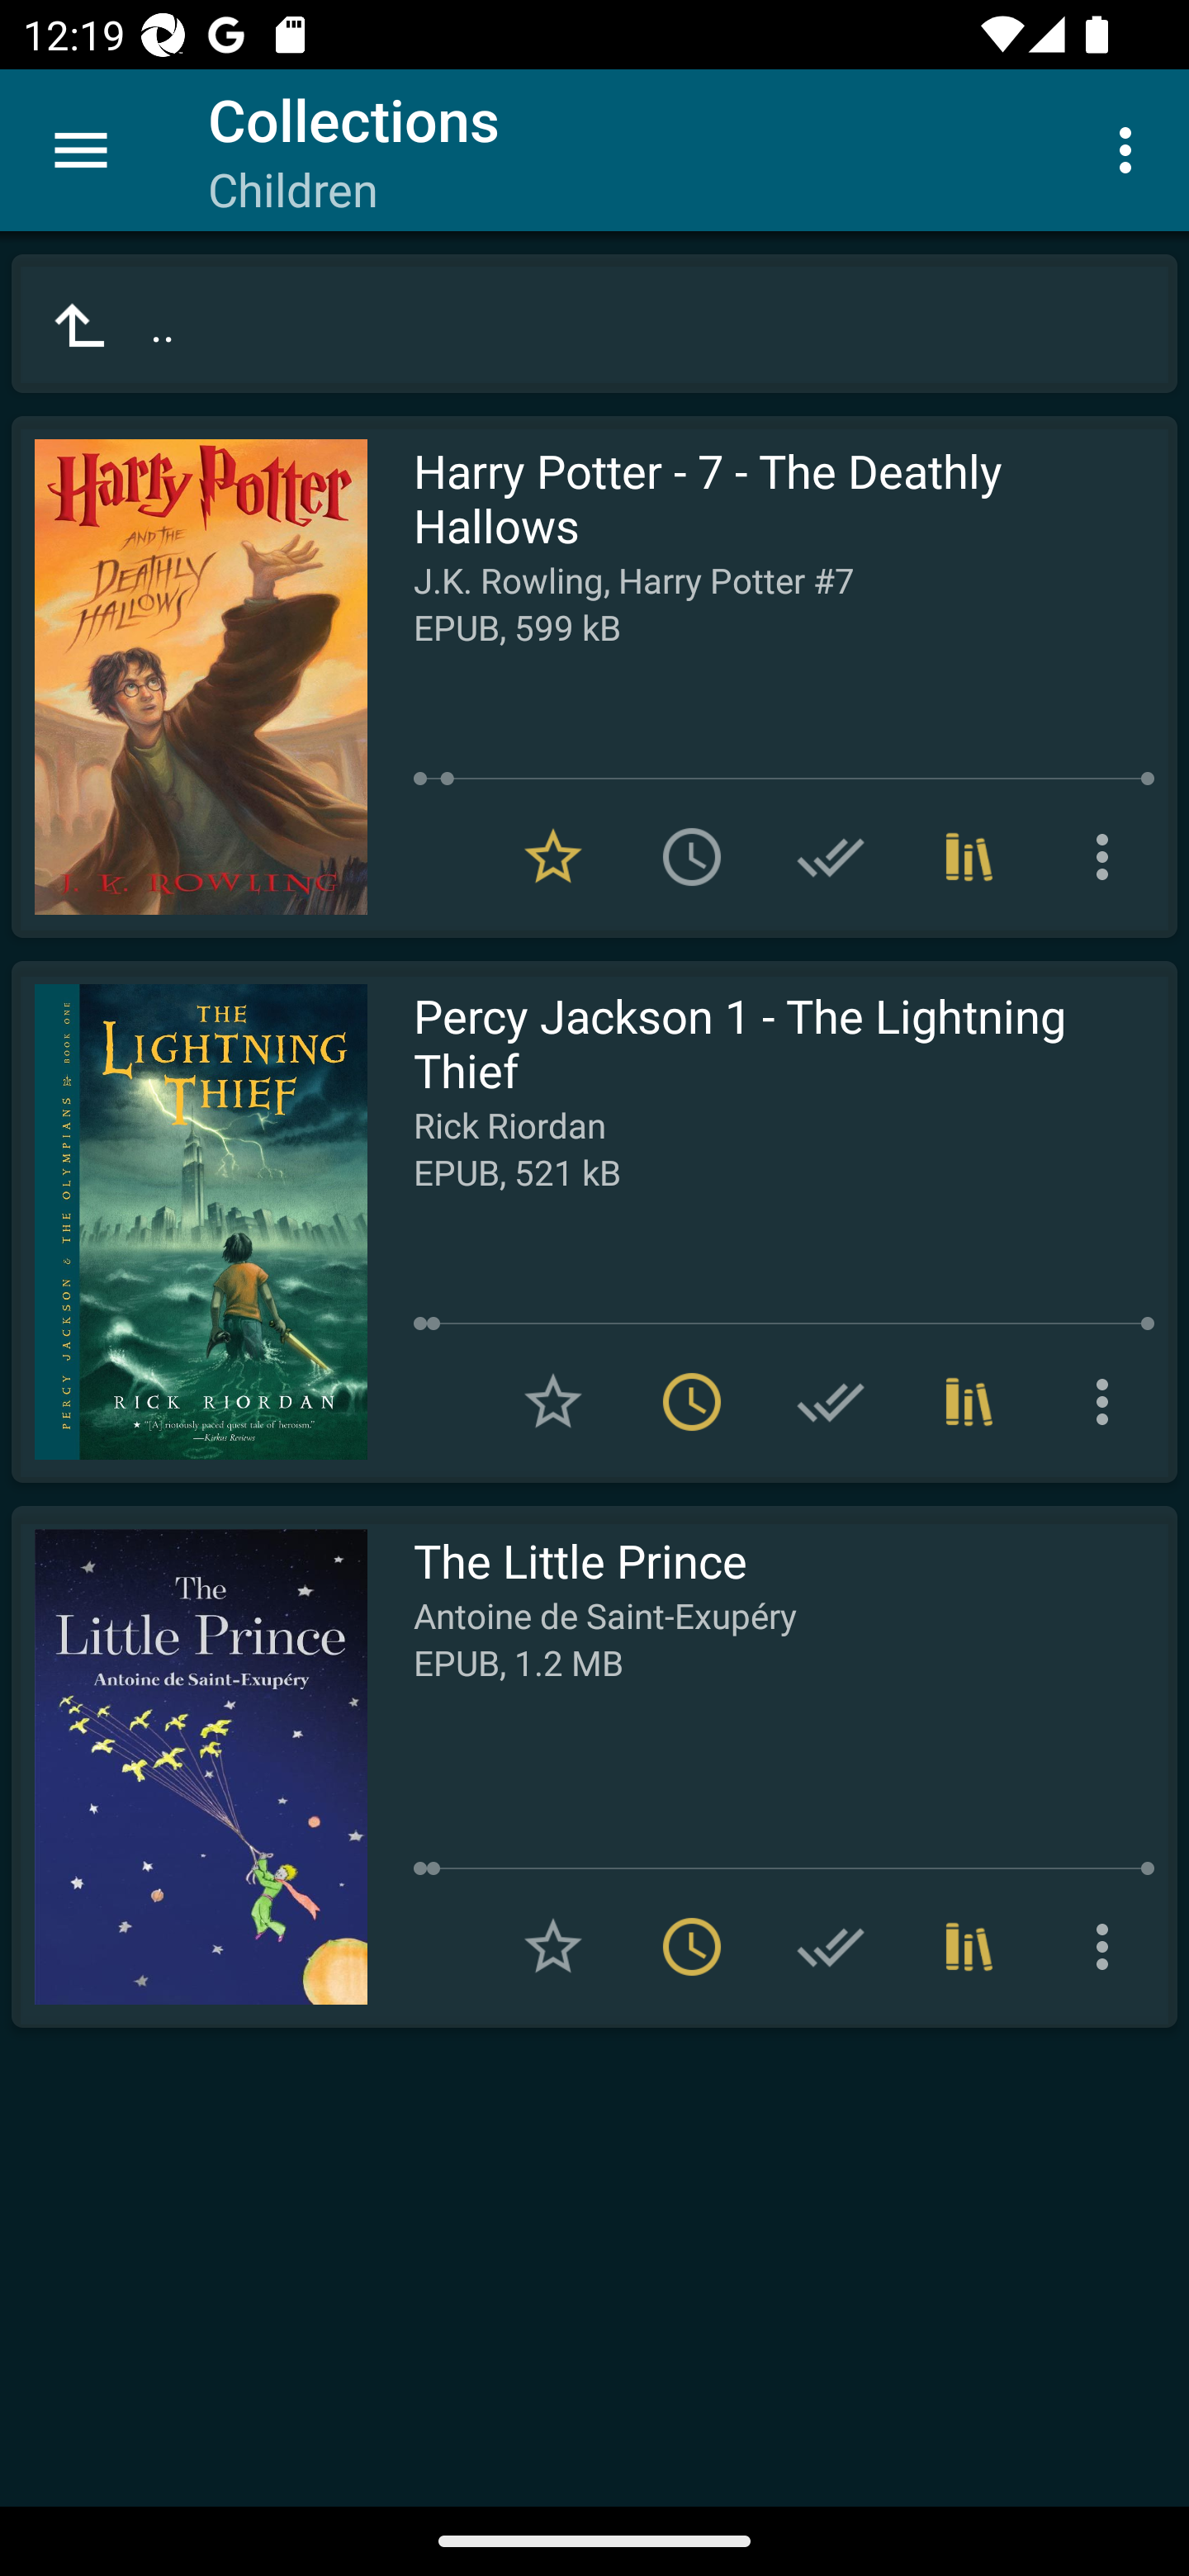  Describe the element at coordinates (1108, 1947) in the screenshot. I see `More options` at that location.